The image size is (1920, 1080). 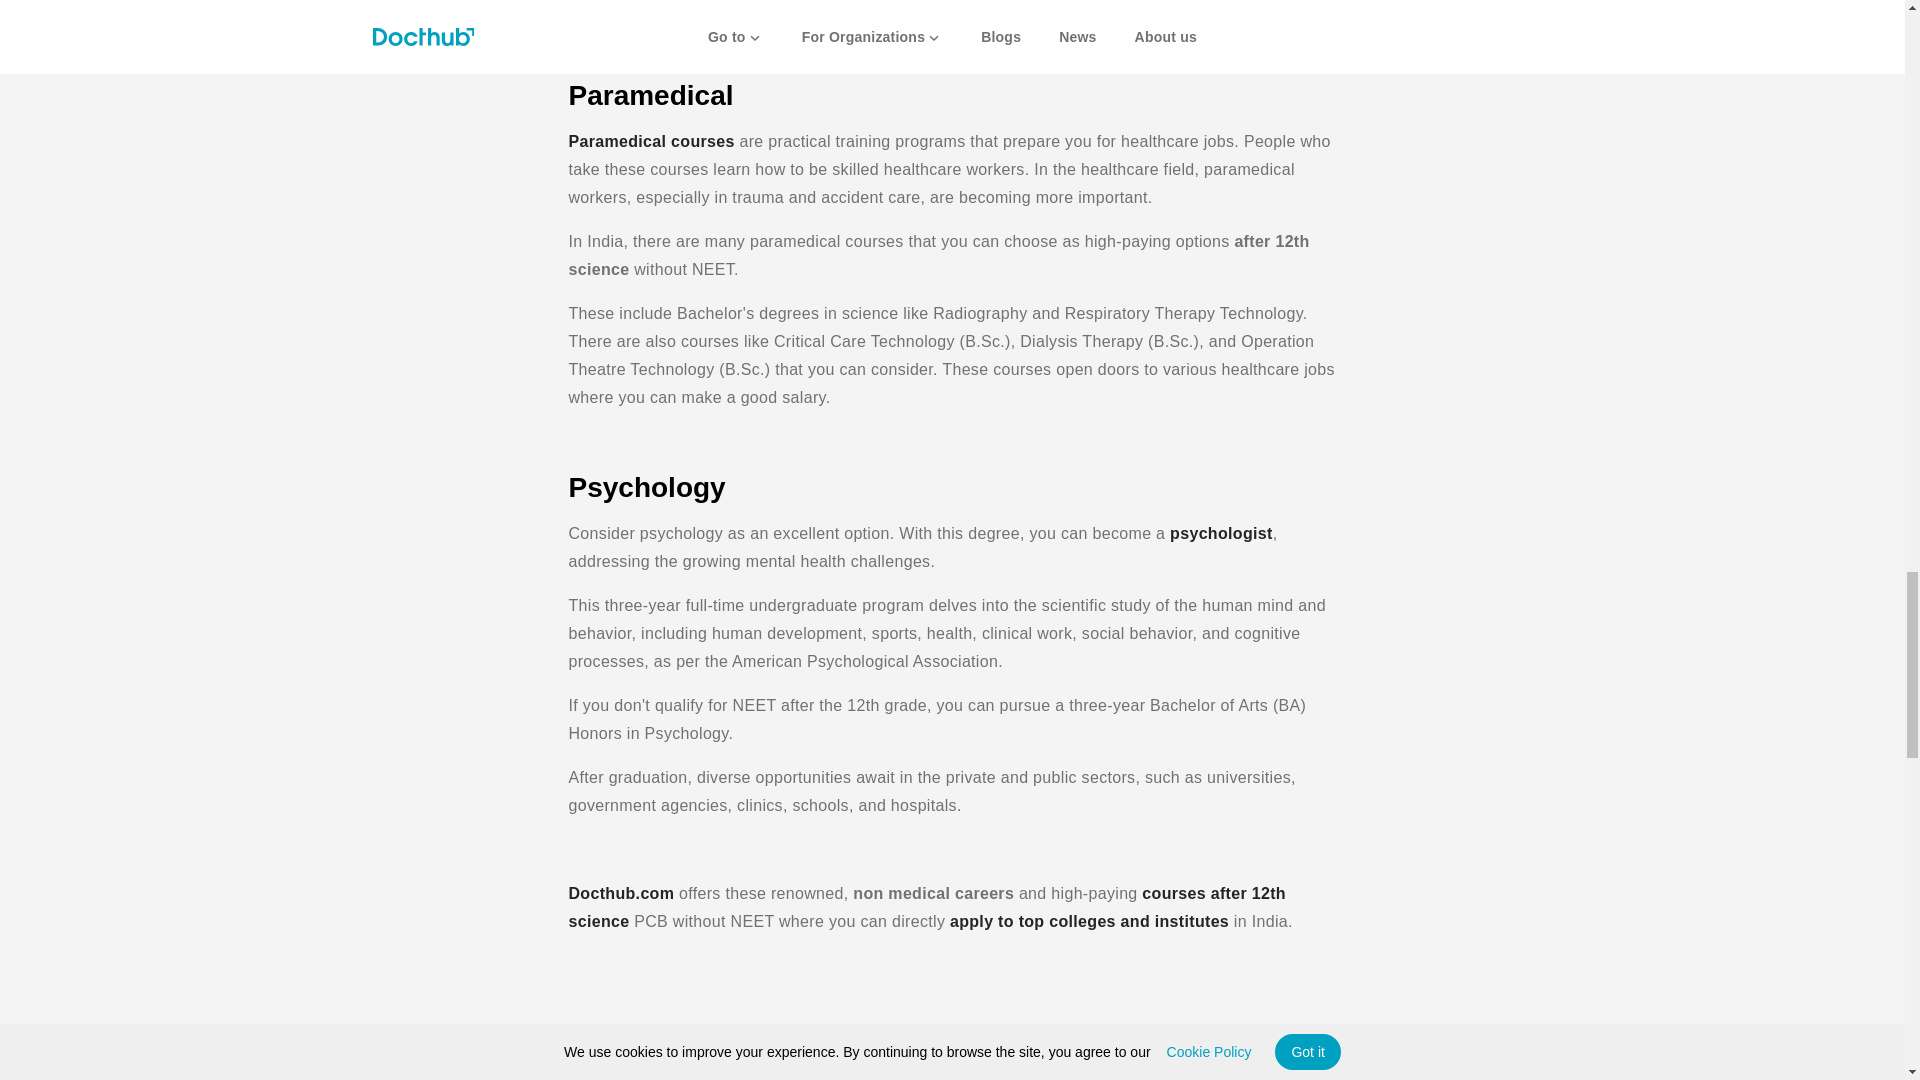 I want to click on Docthub.com, so click(x=620, y=892).